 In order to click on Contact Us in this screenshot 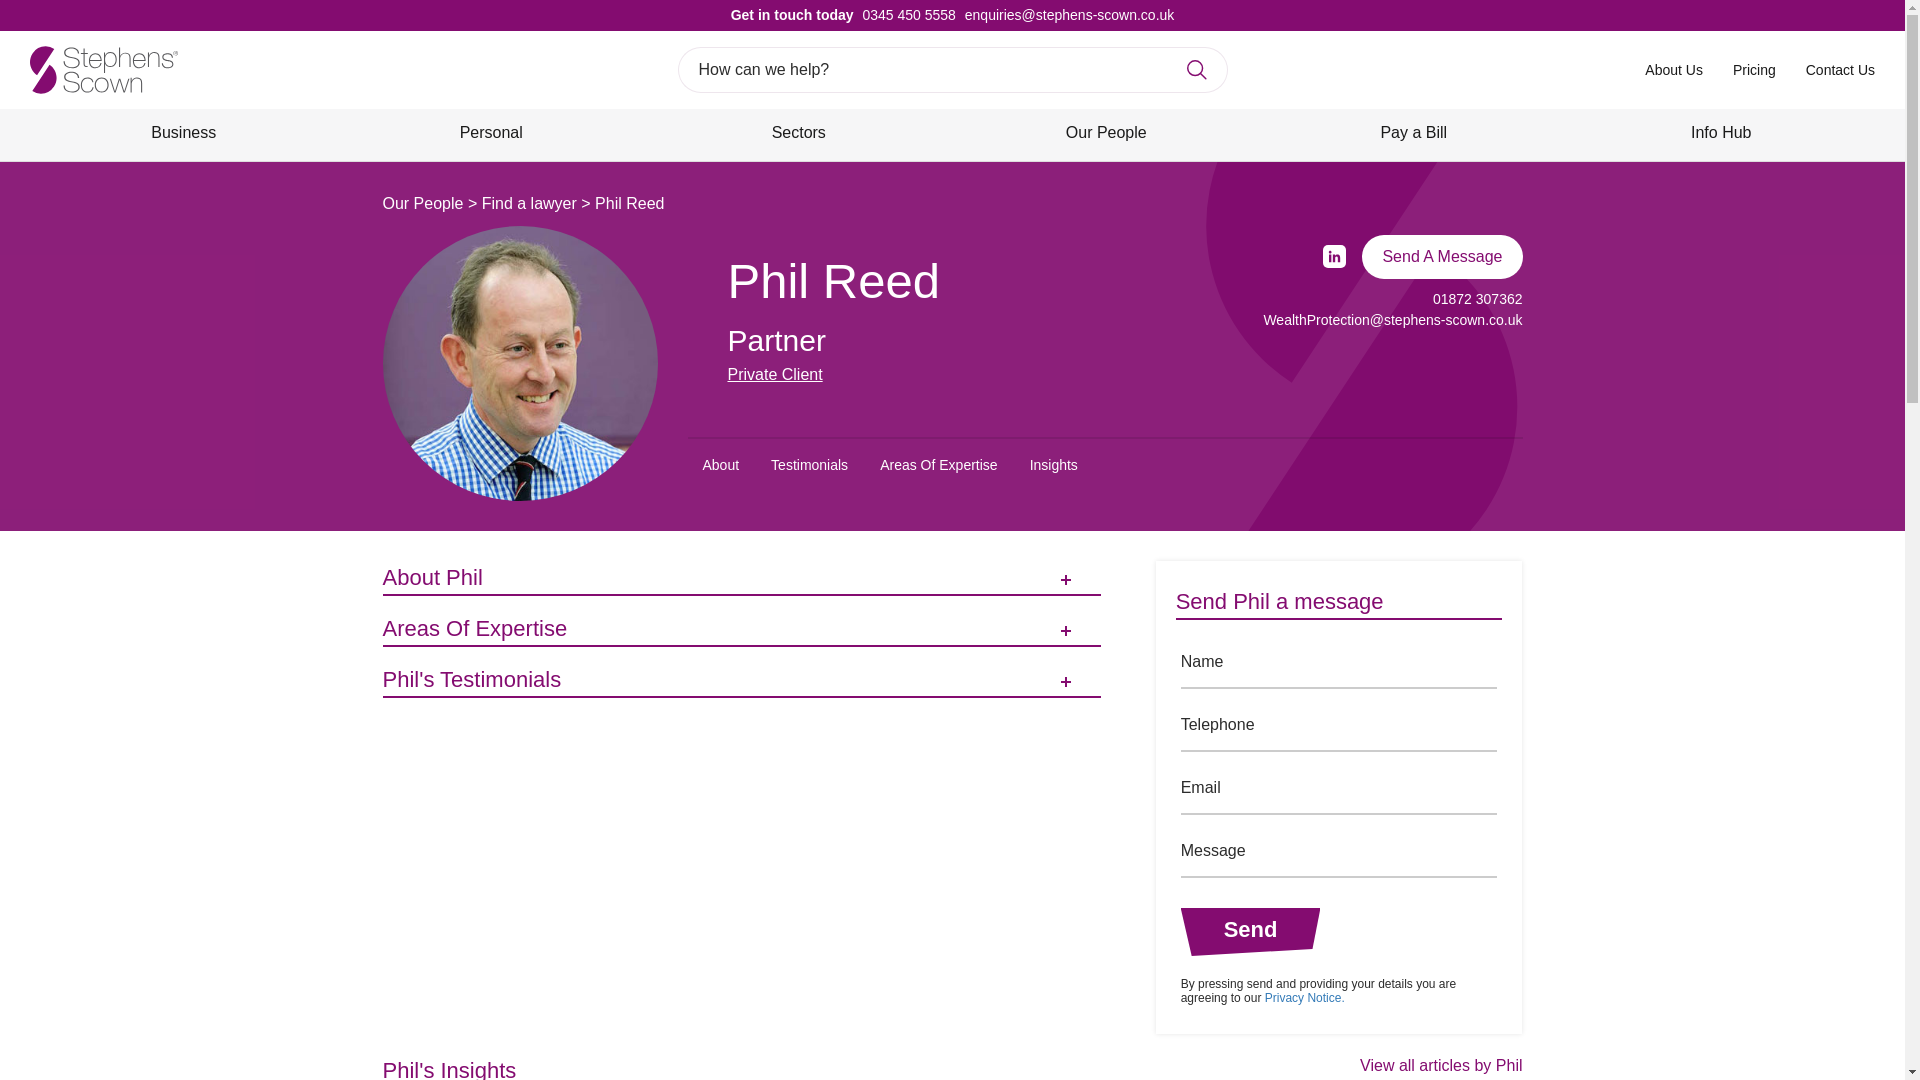, I will do `click(1840, 69)`.